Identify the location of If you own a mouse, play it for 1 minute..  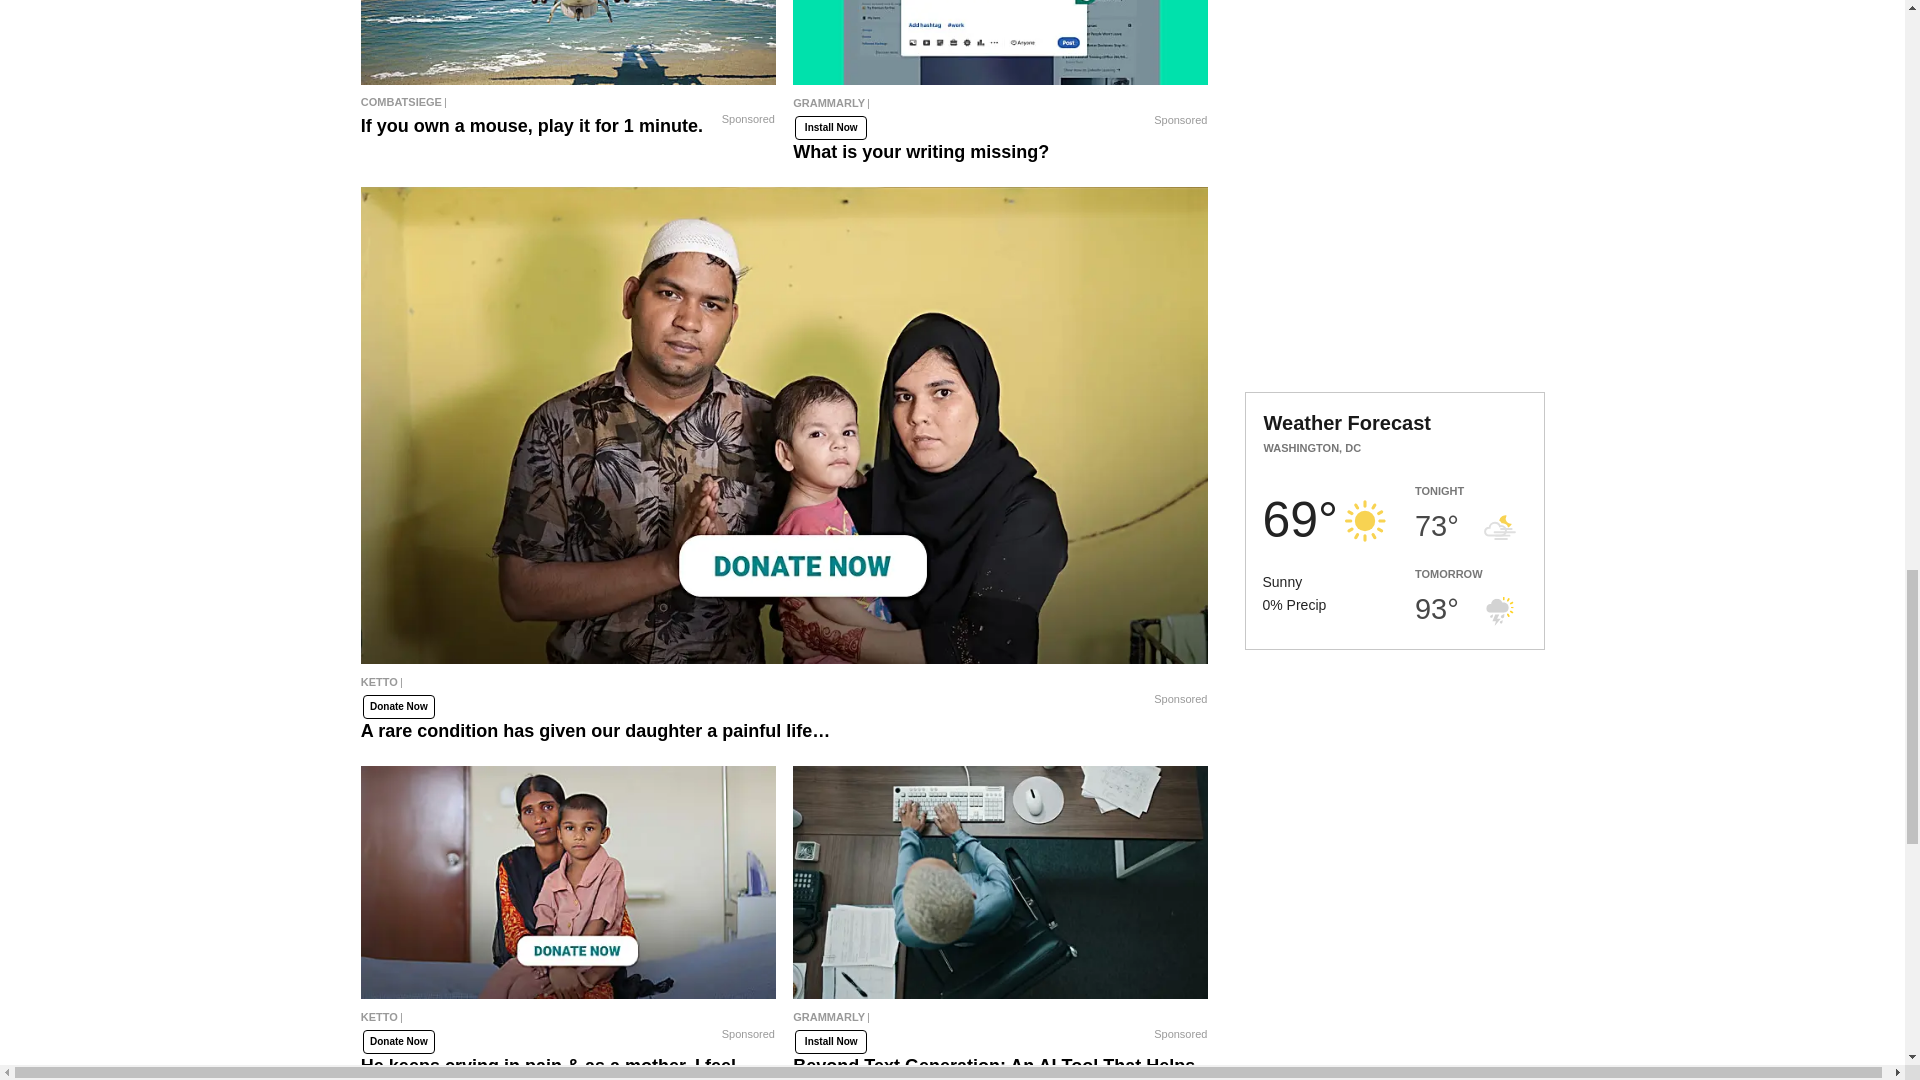
(568, 42).